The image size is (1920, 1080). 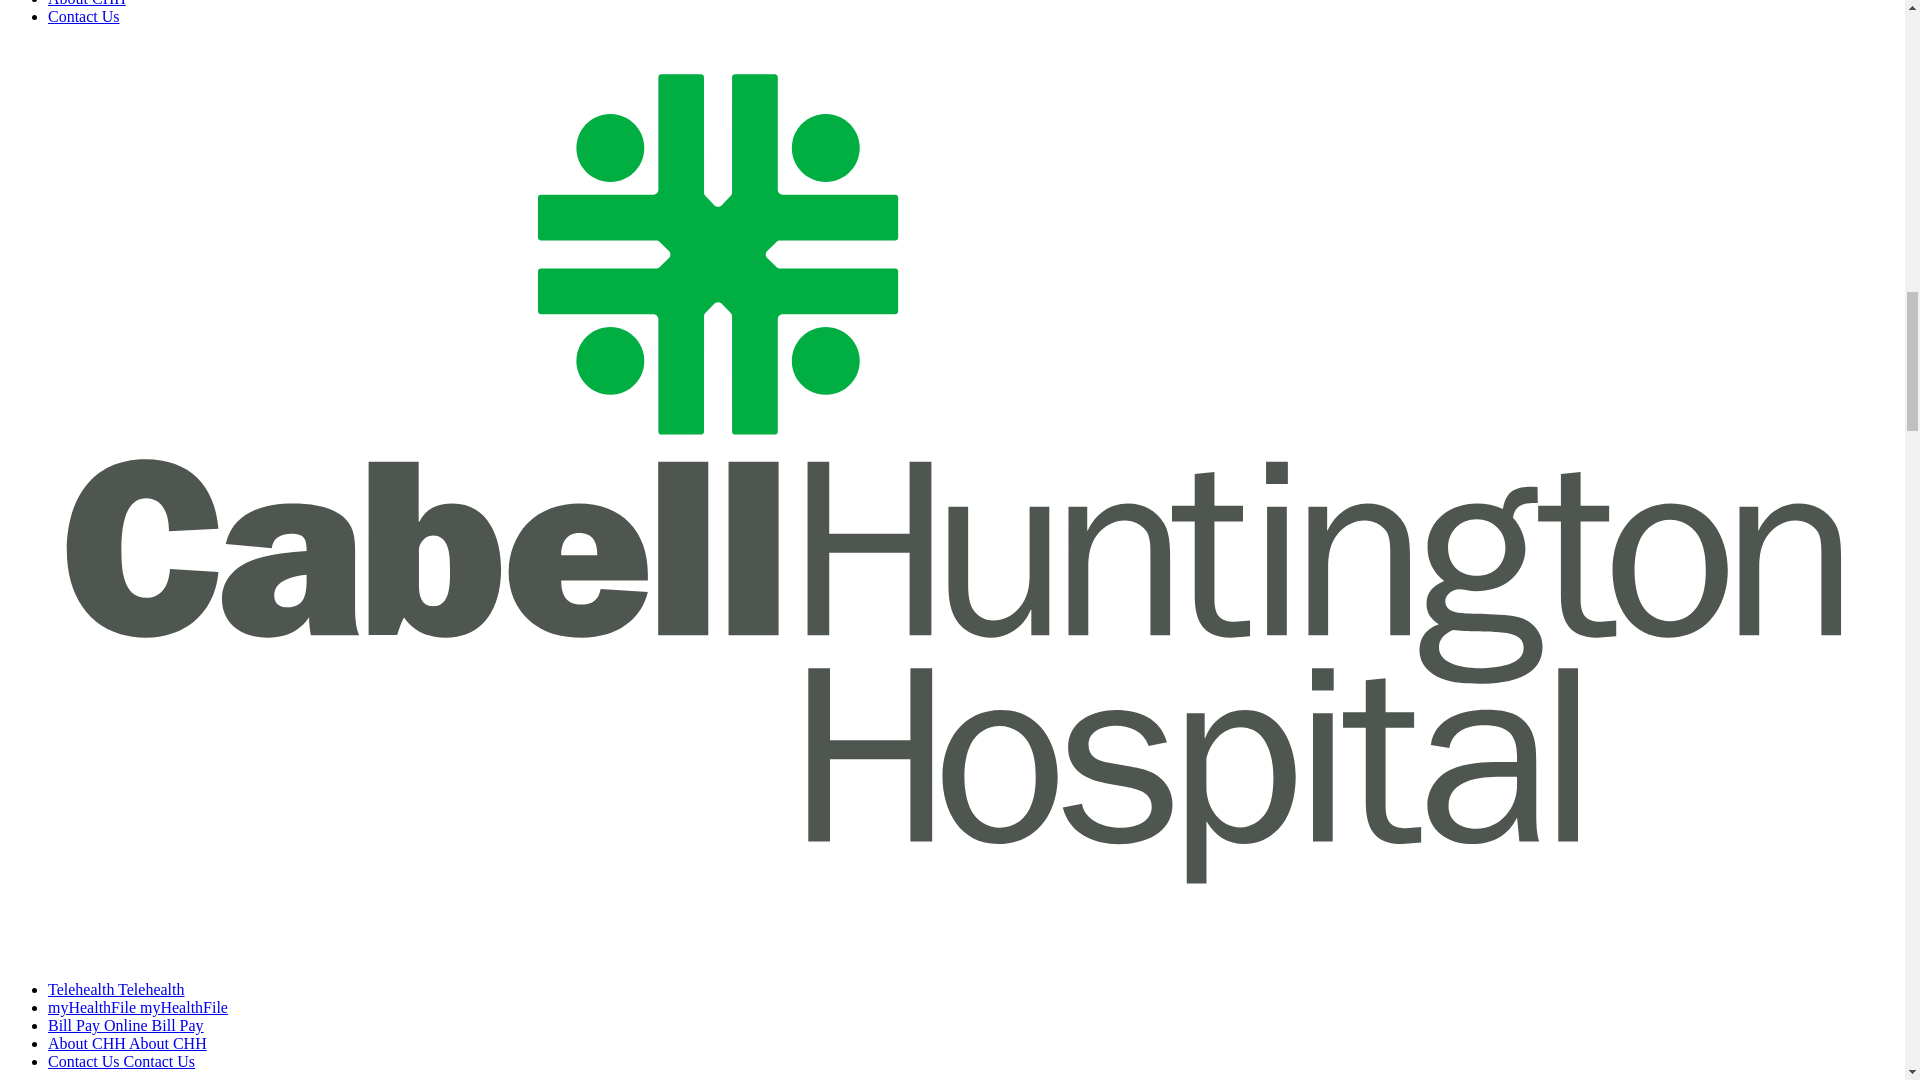 What do you see at coordinates (126, 1025) in the screenshot?
I see `Online Bill Pay` at bounding box center [126, 1025].